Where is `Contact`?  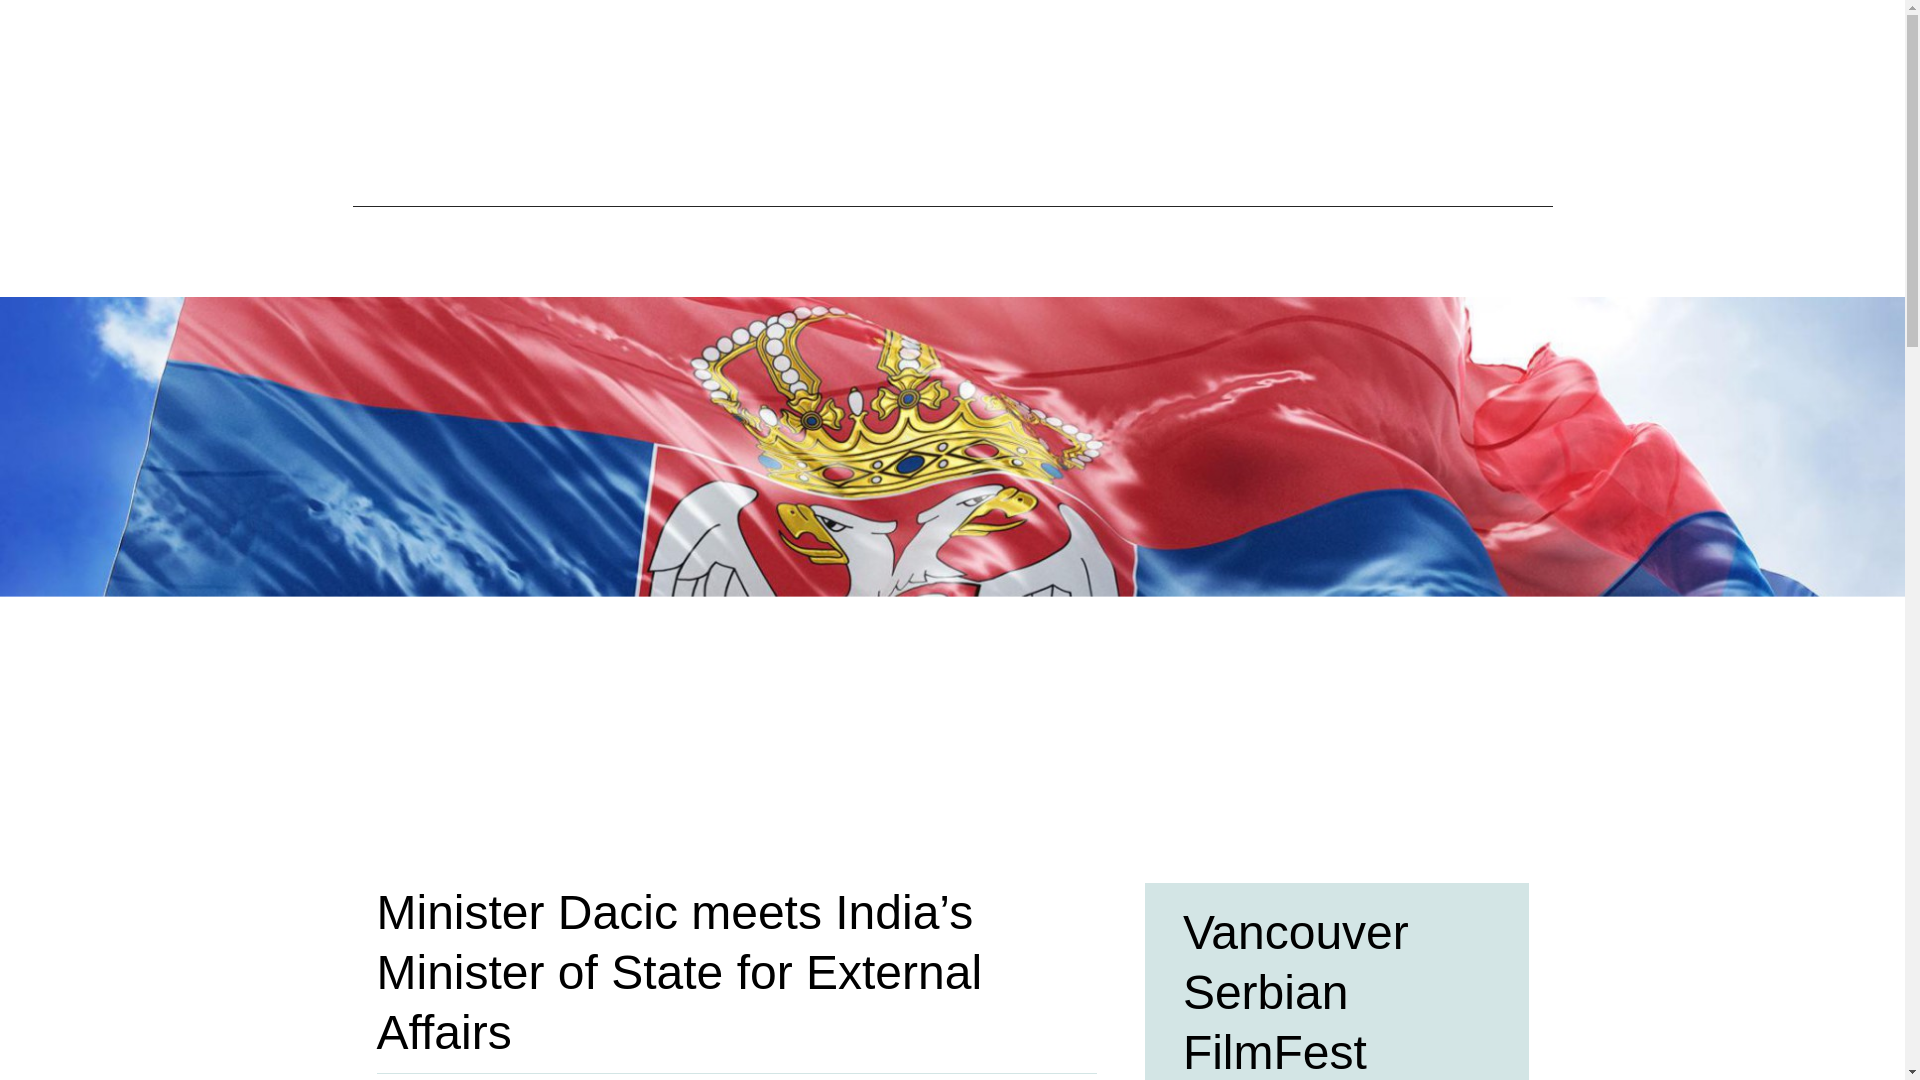
Contact is located at coordinates (1270, 251).